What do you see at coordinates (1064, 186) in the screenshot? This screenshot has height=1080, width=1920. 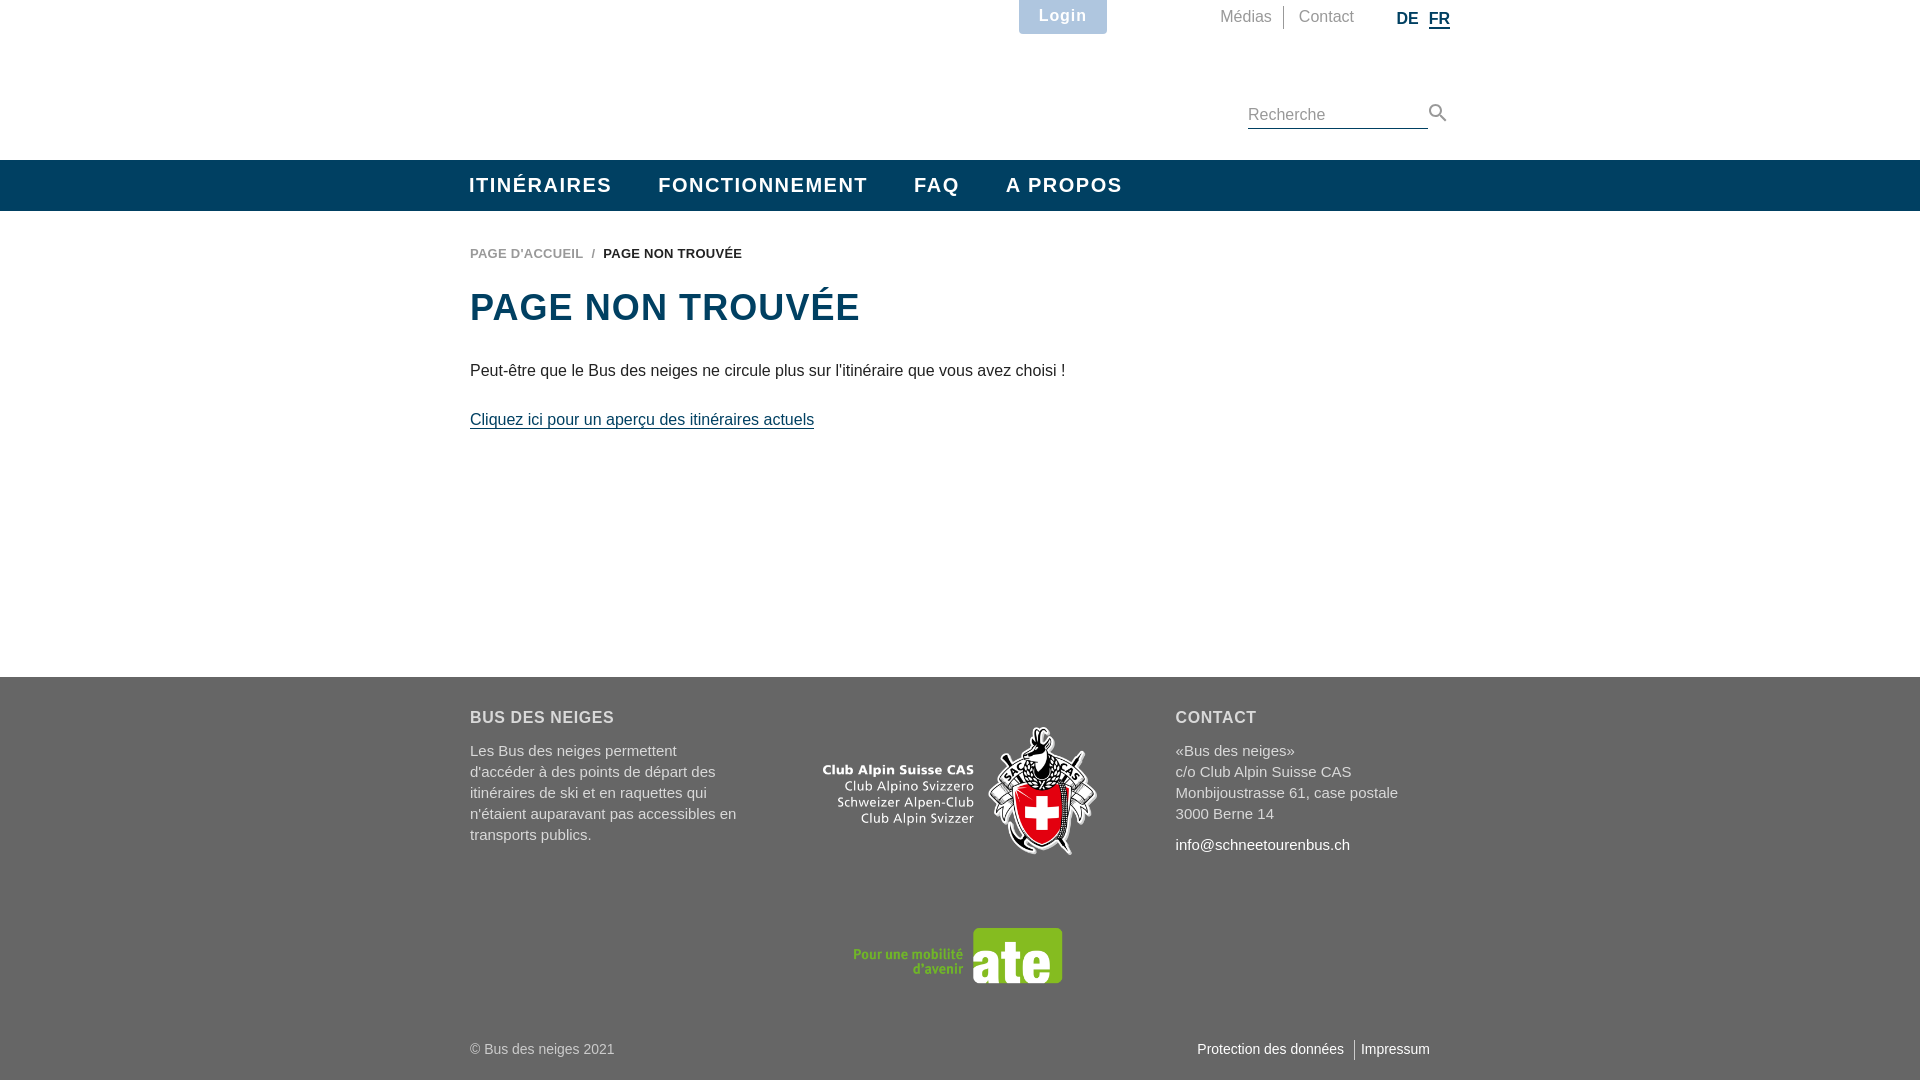 I see `A PROPOS` at bounding box center [1064, 186].